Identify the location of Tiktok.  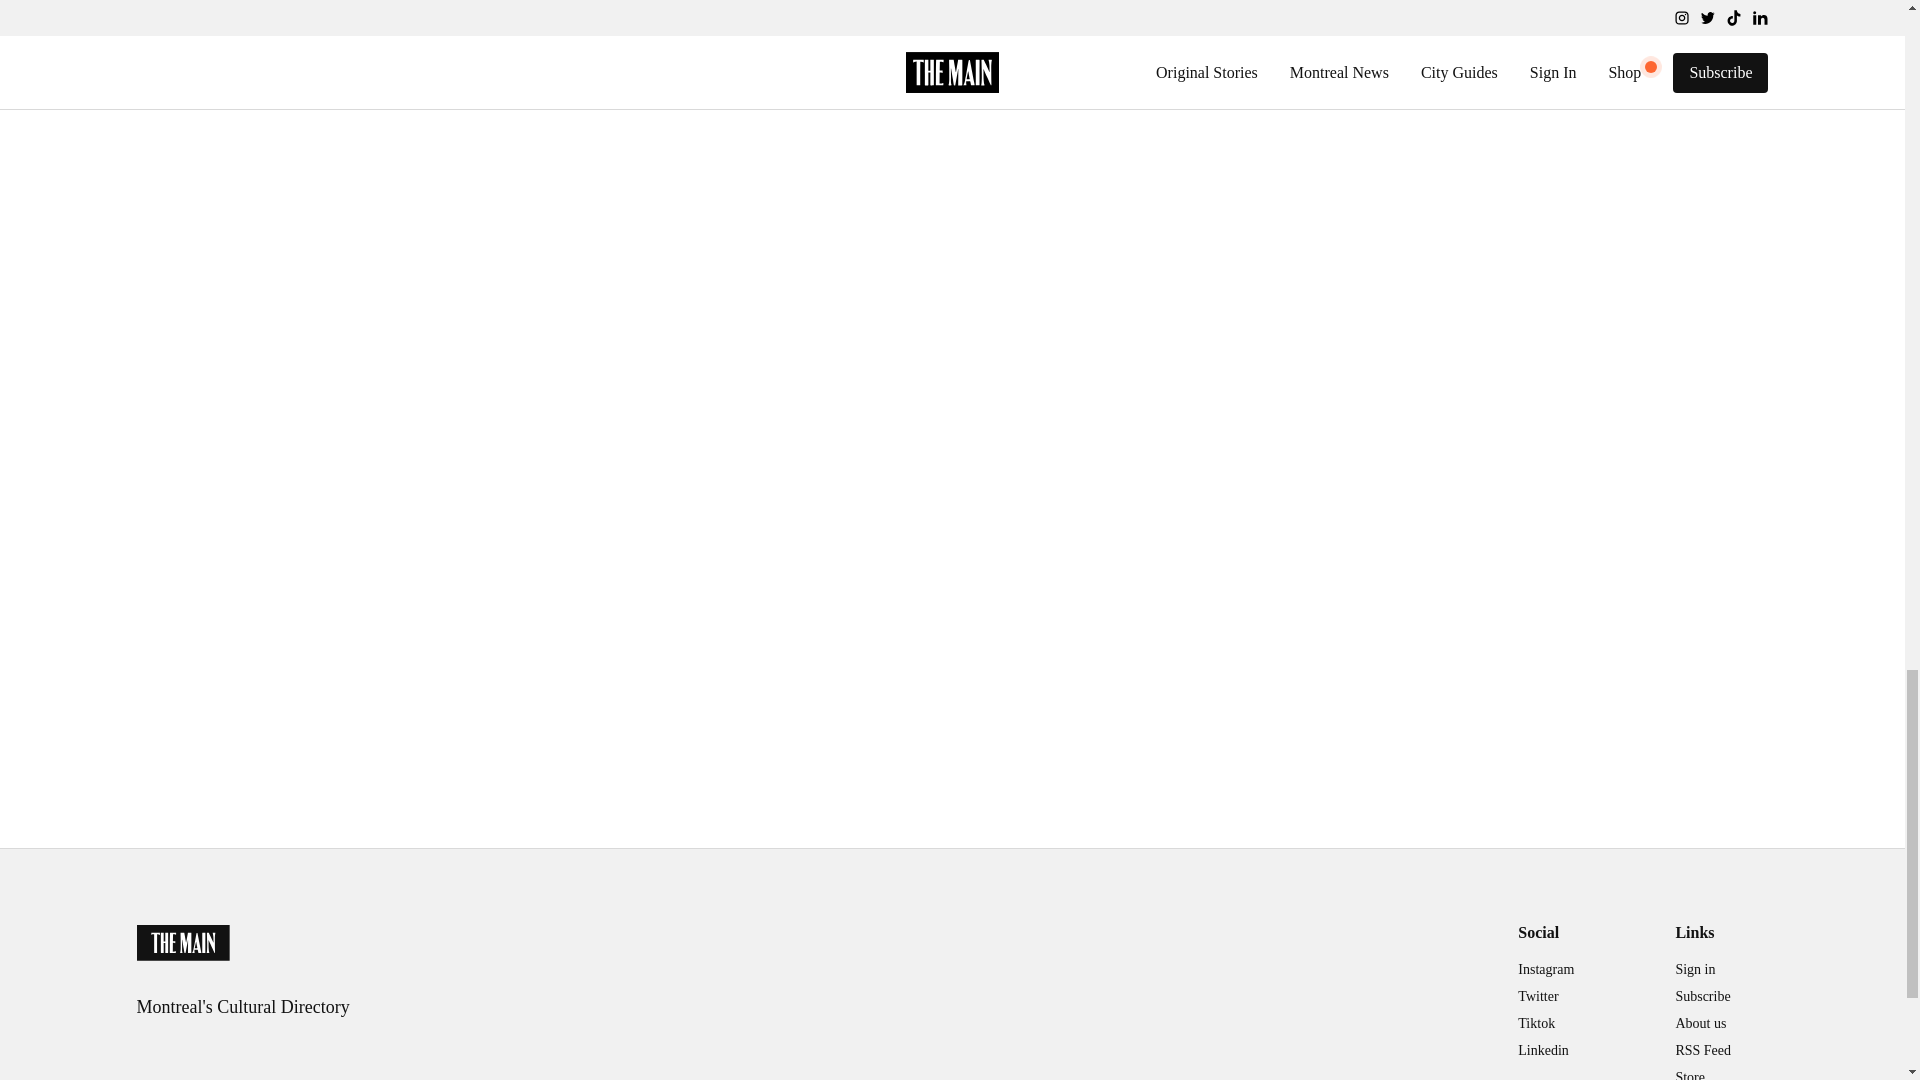
(1536, 1026).